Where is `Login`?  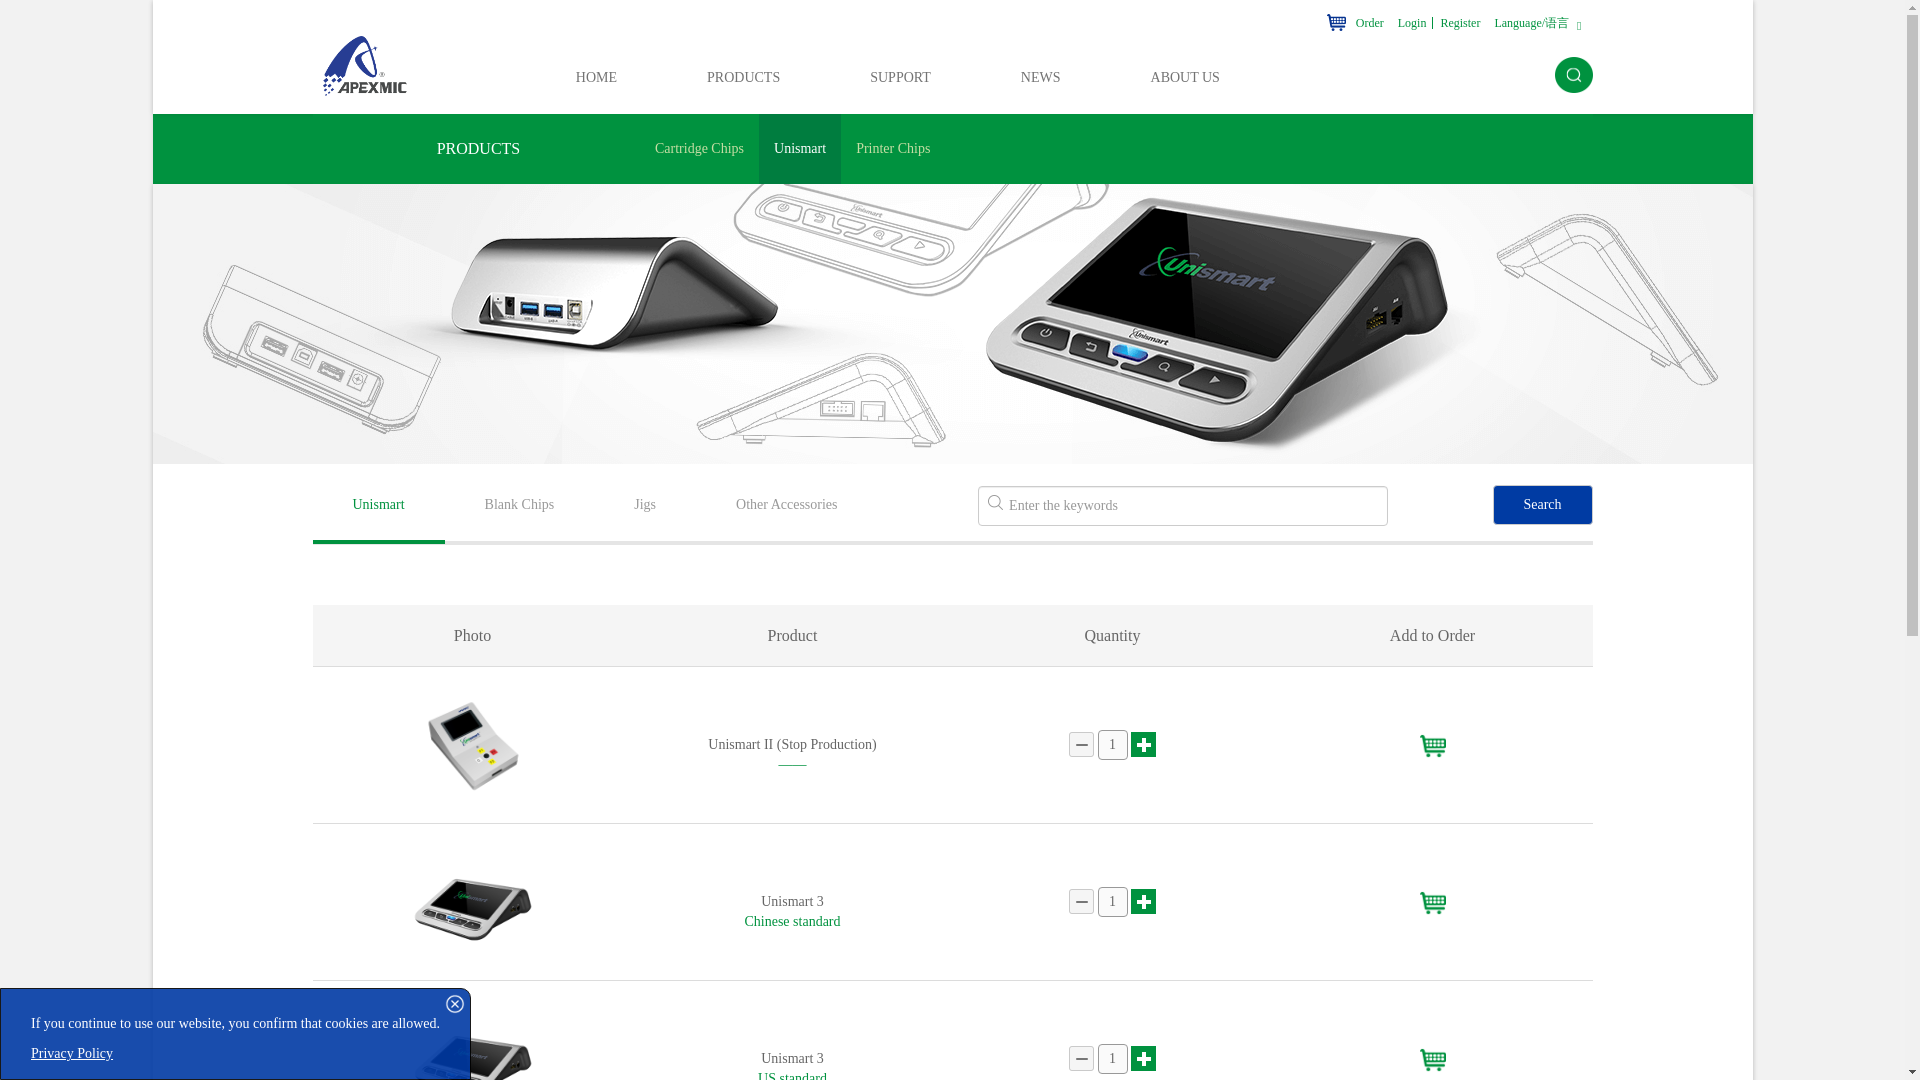 Login is located at coordinates (1412, 17).